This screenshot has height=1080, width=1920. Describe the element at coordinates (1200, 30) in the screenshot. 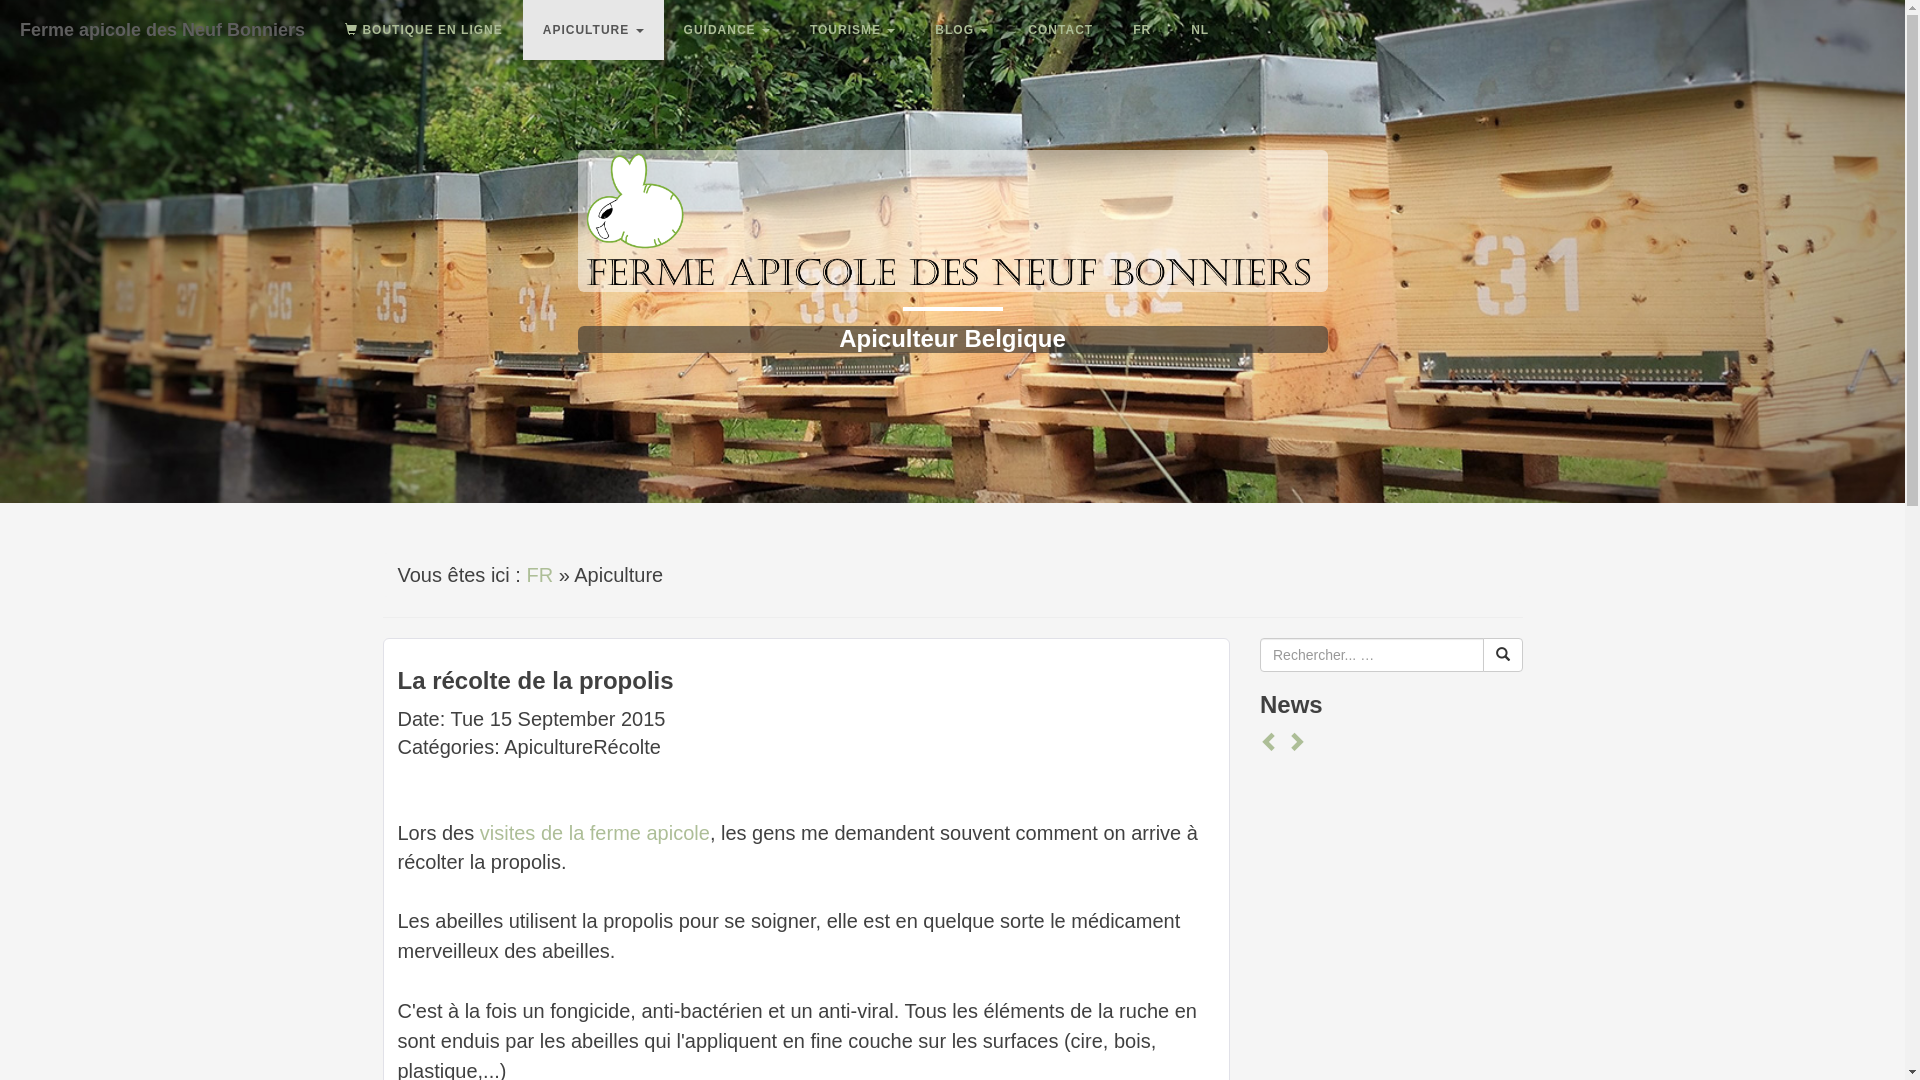

I see `NL` at that location.